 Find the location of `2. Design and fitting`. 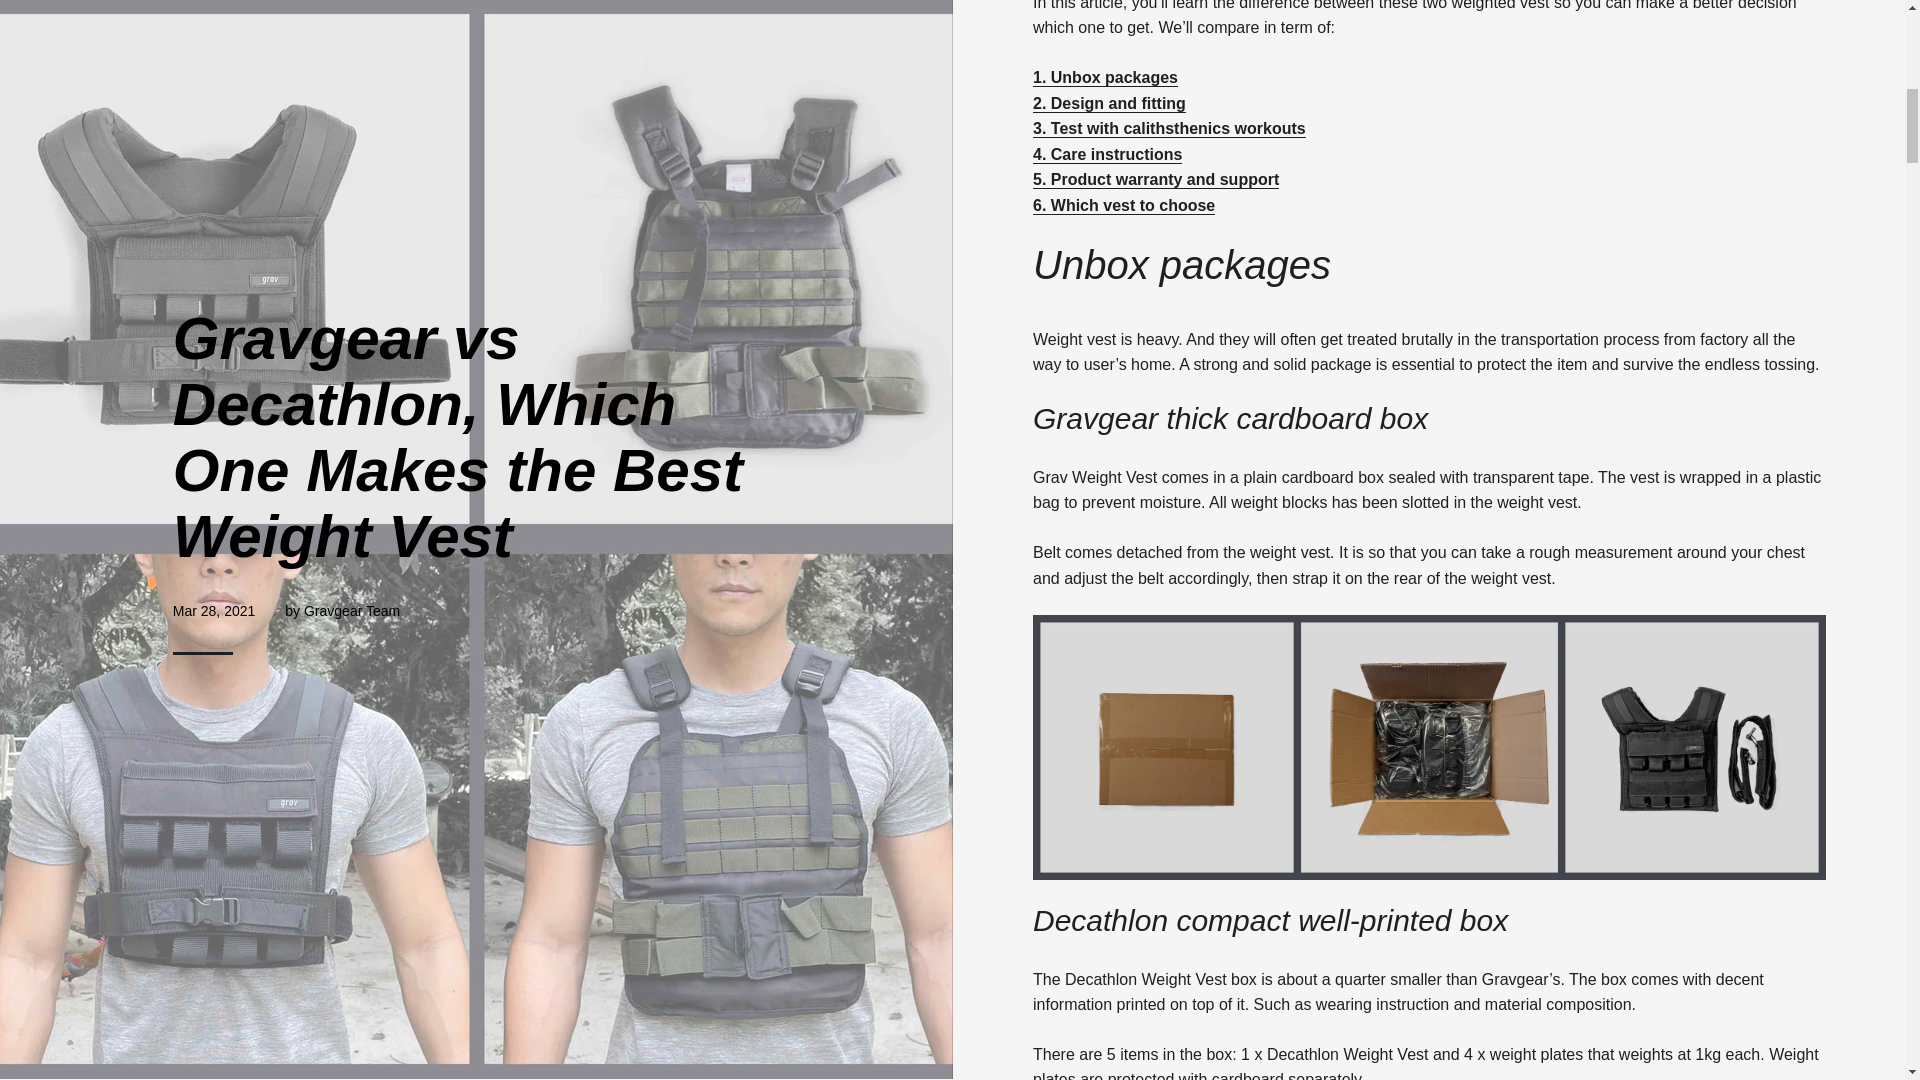

2. Design and fitting is located at coordinates (1109, 104).